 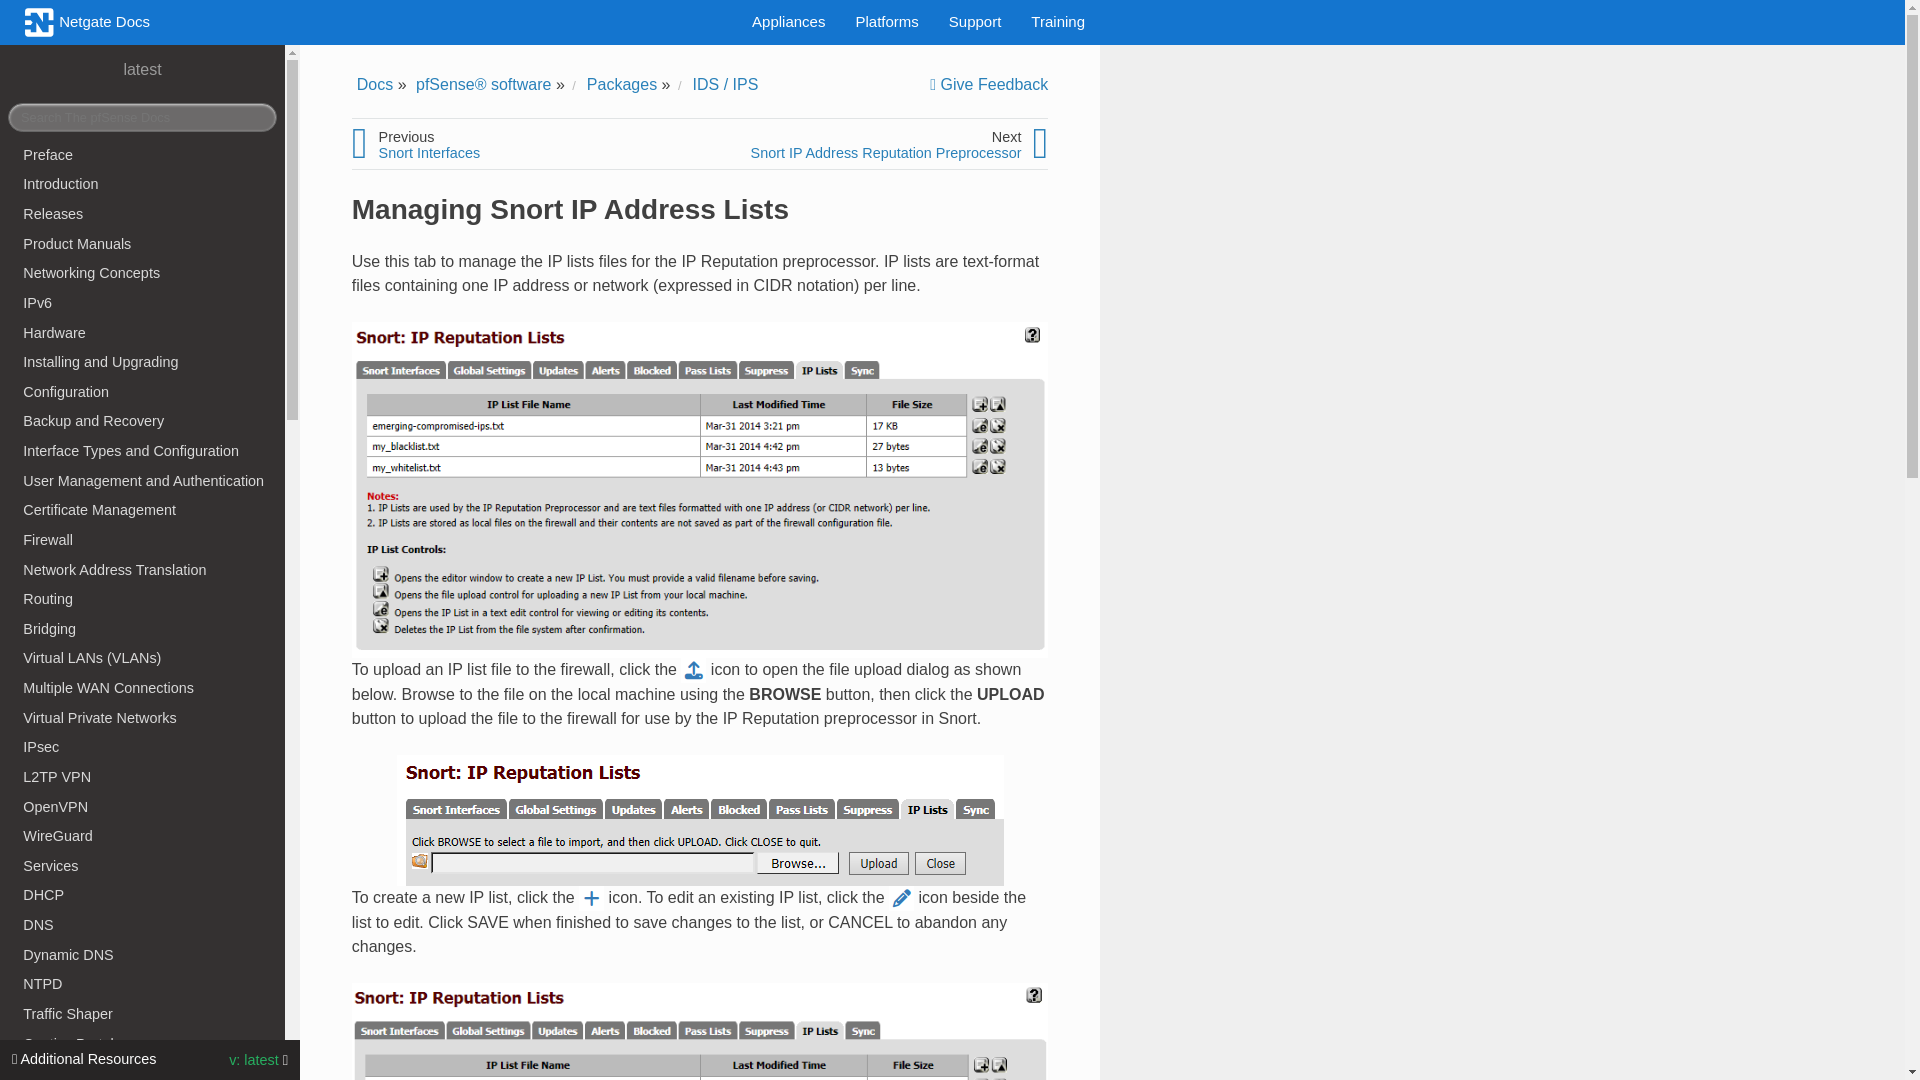 What do you see at coordinates (150, 184) in the screenshot?
I see `Introduction` at bounding box center [150, 184].